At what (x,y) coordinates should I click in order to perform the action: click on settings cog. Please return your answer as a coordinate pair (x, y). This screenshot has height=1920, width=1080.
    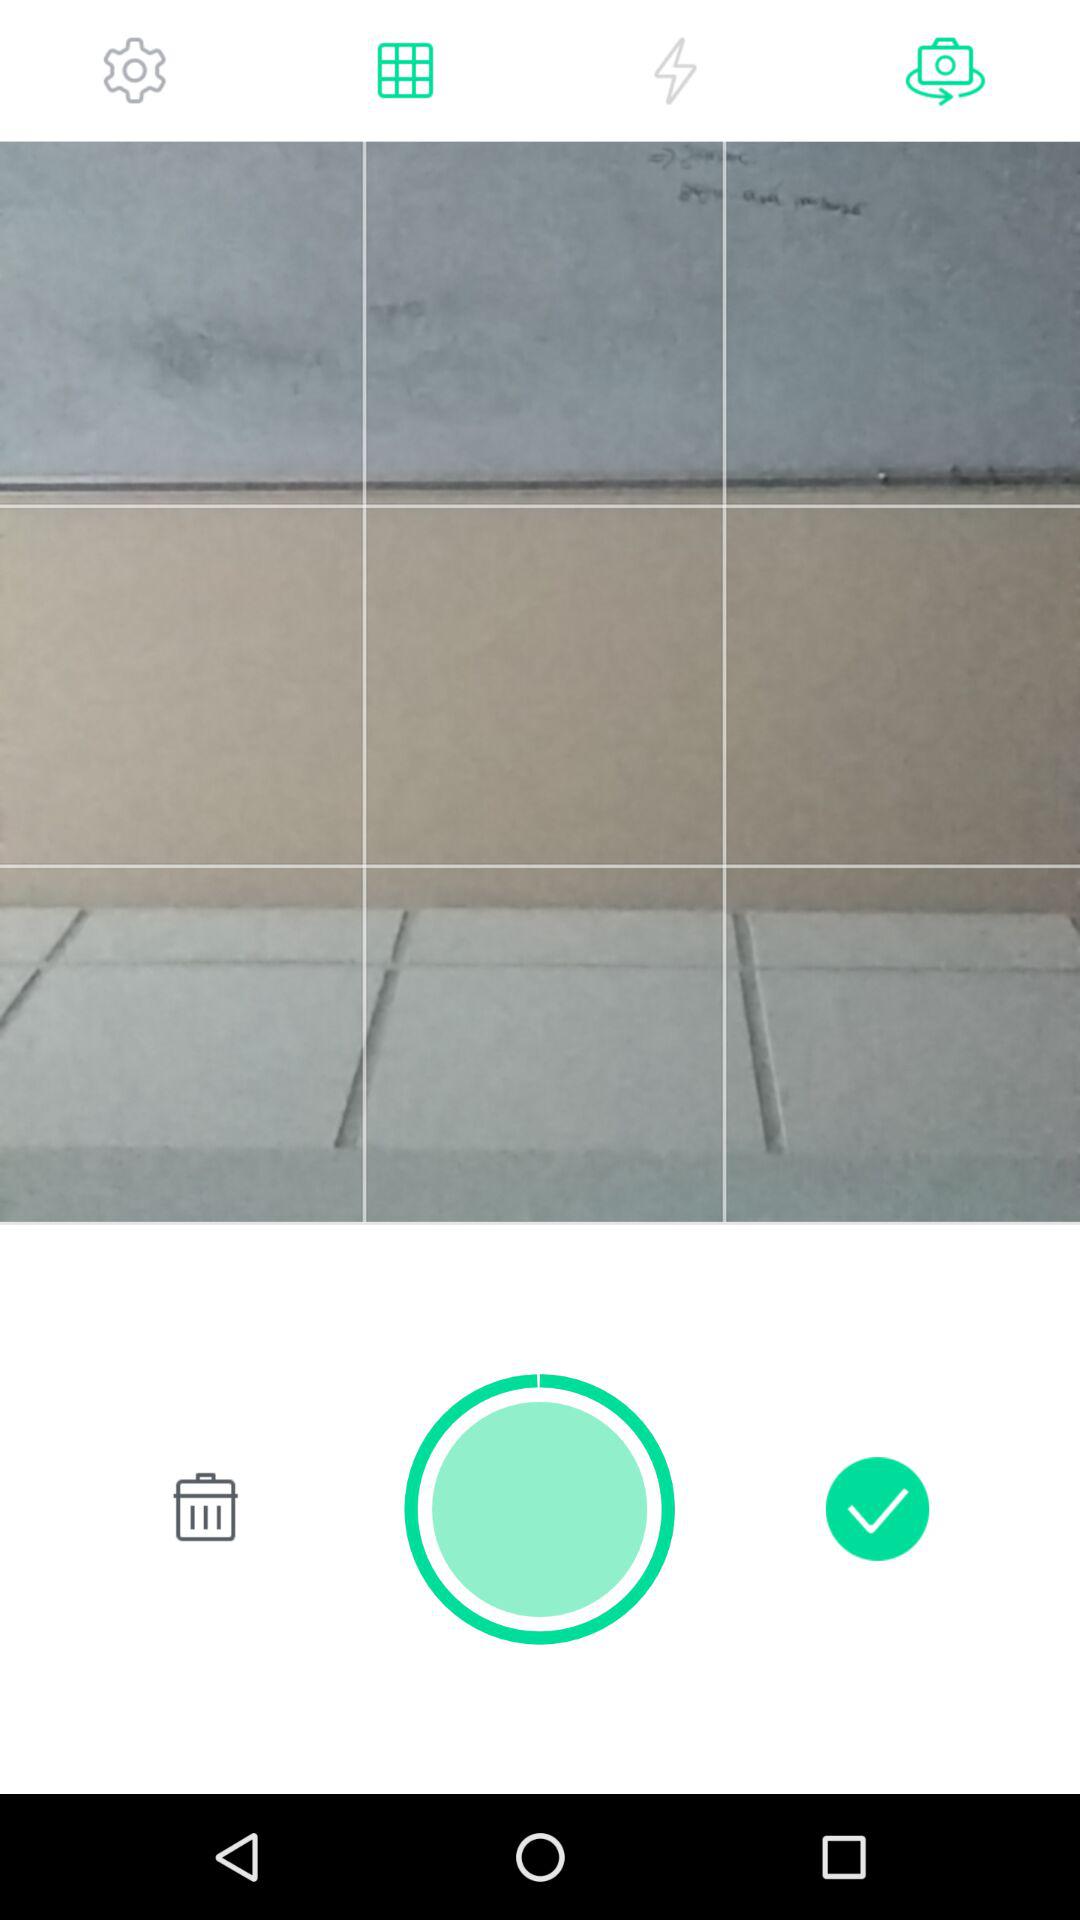
    Looking at the image, I should click on (135, 70).